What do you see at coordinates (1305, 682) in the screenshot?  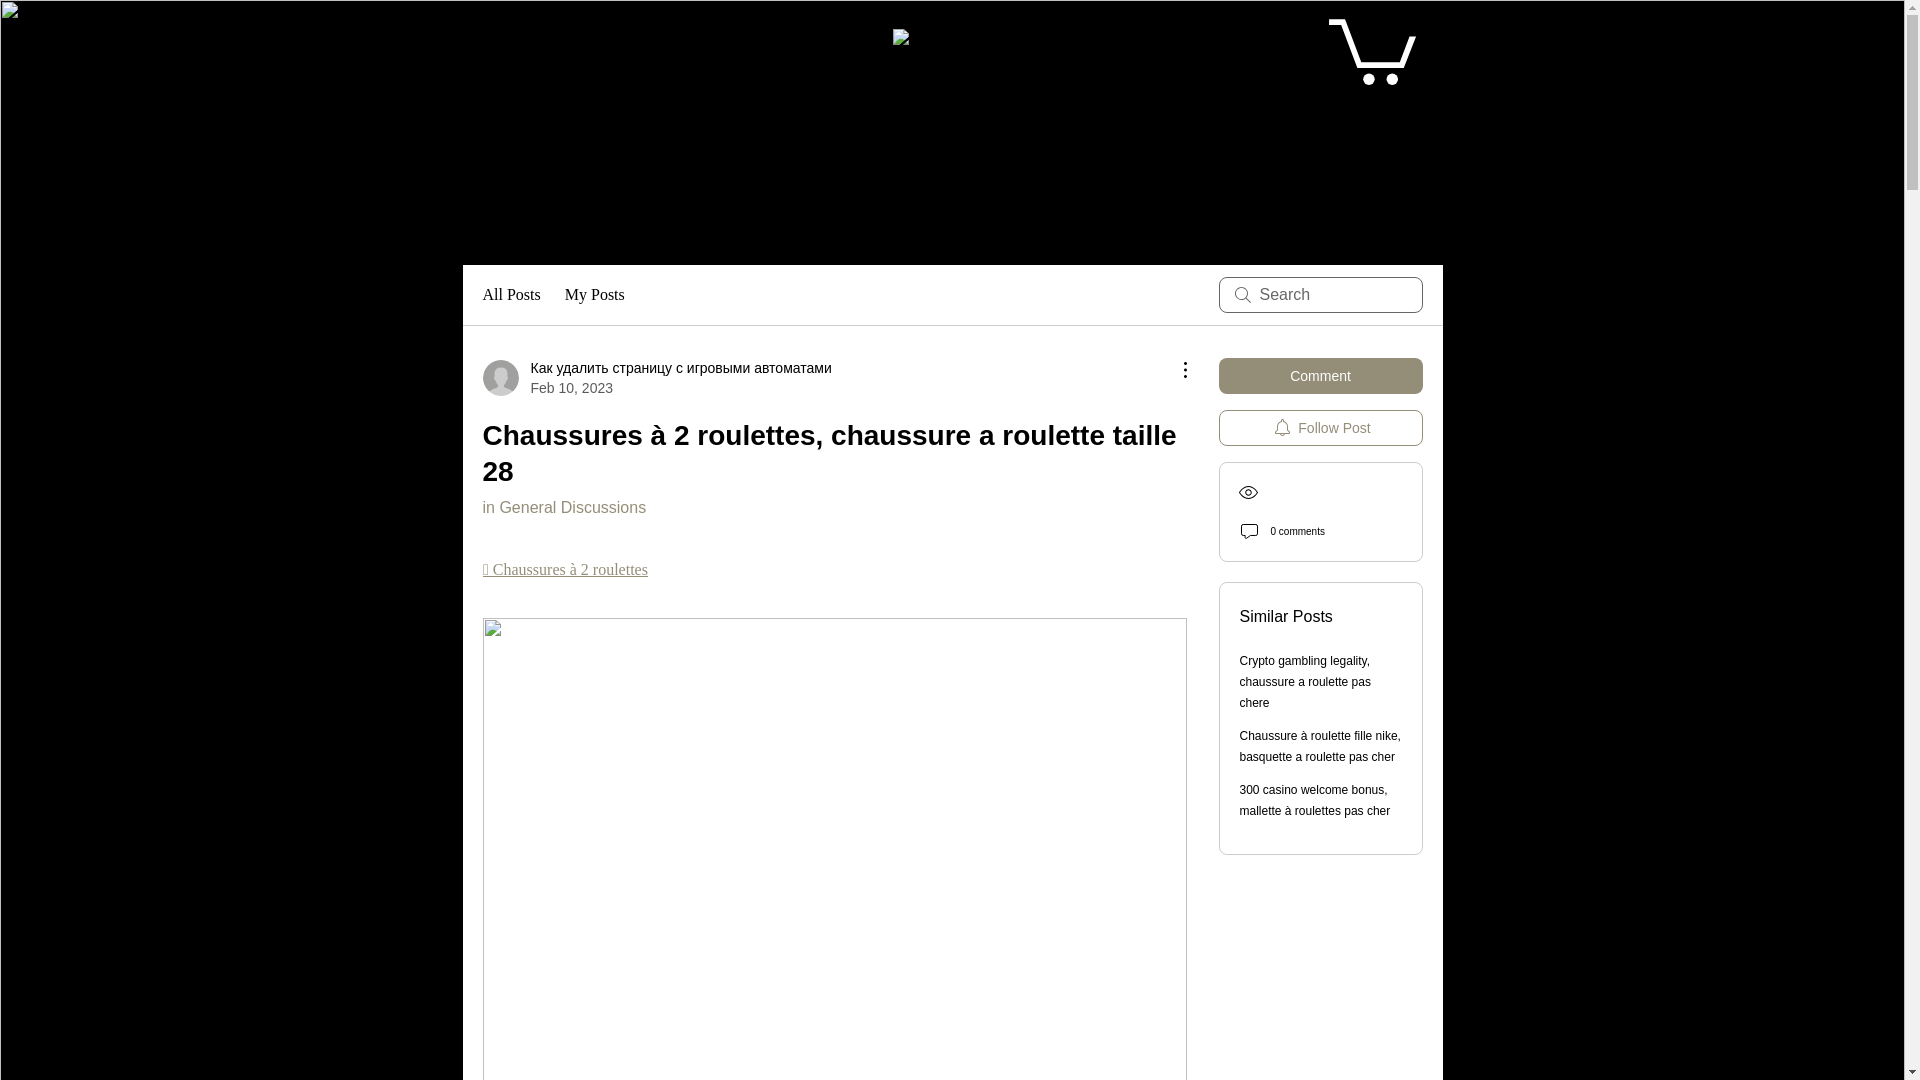 I see `Crypto gambling legality, chaussure a roulette pas chere` at bounding box center [1305, 682].